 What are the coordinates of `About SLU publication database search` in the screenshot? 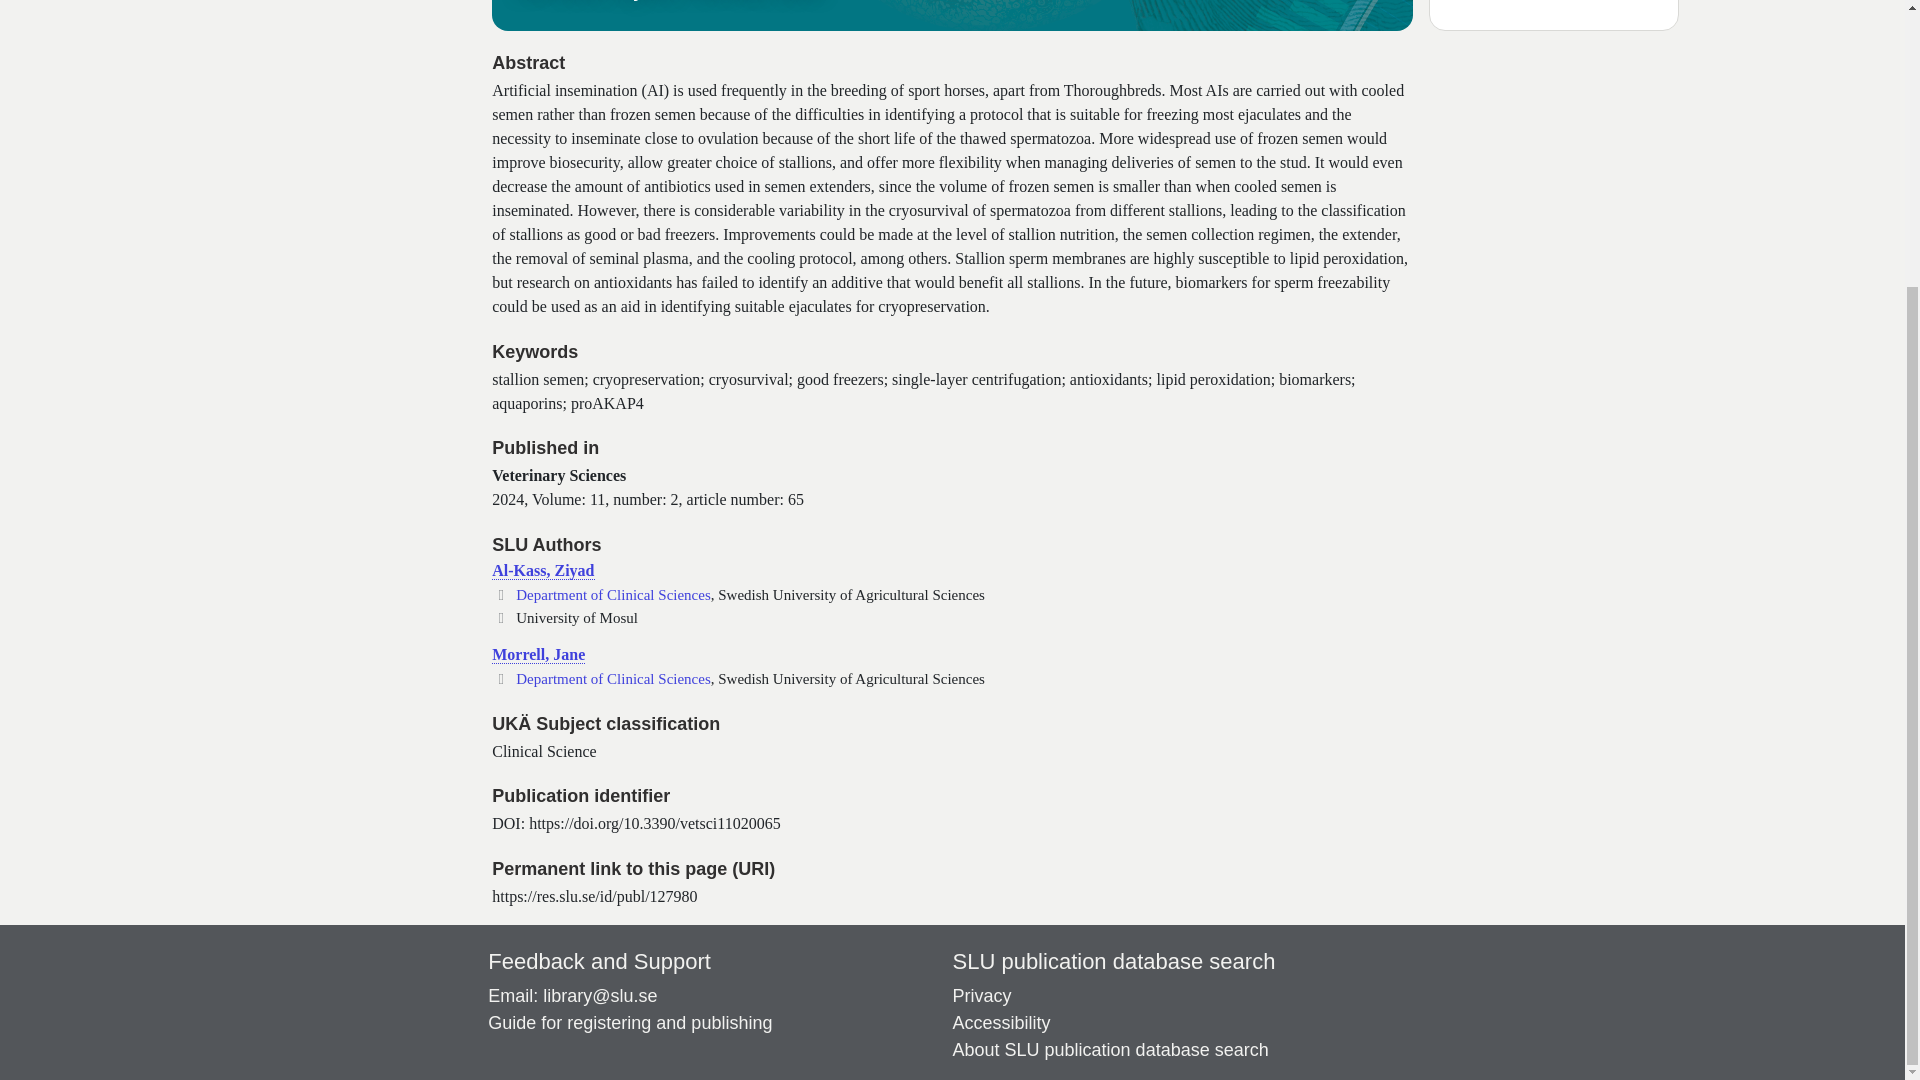 It's located at (1110, 1050).